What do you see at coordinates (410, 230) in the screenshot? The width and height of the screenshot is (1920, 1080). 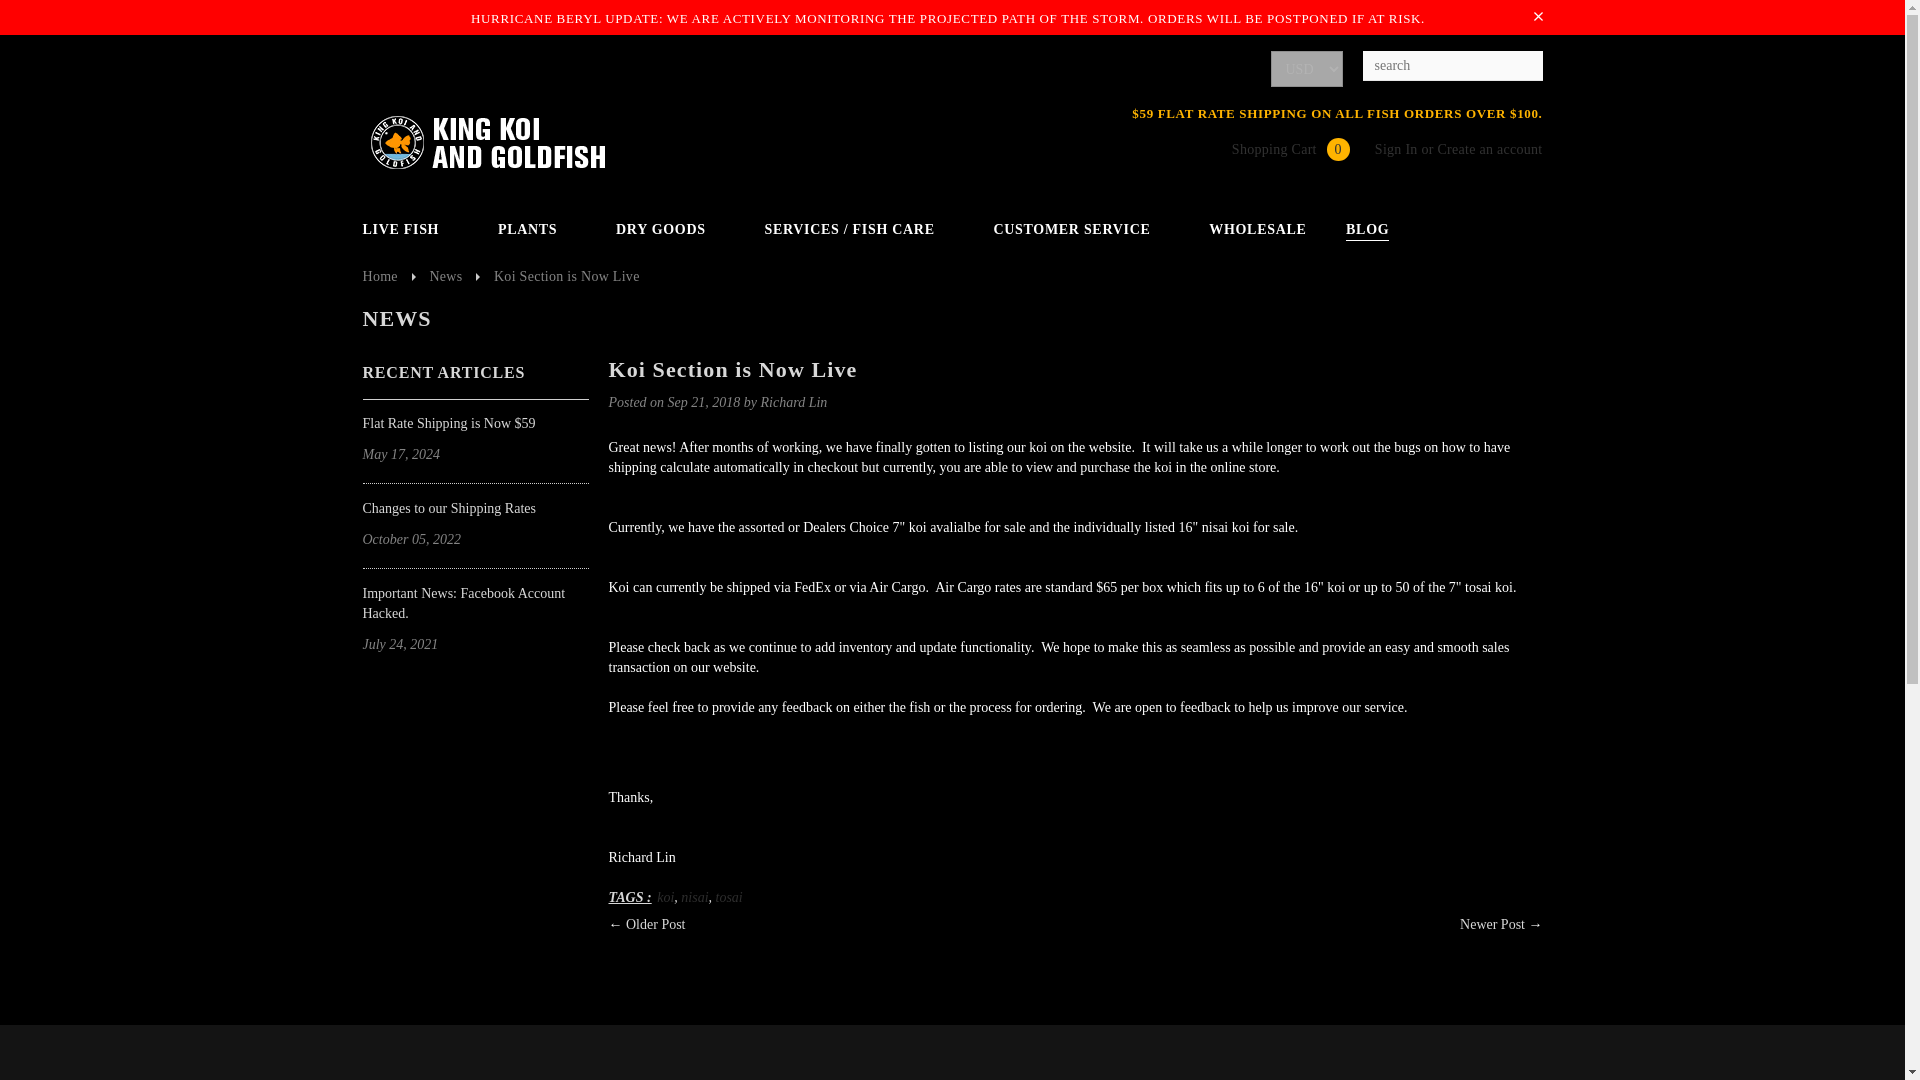 I see `LIVE FISH` at bounding box center [410, 230].